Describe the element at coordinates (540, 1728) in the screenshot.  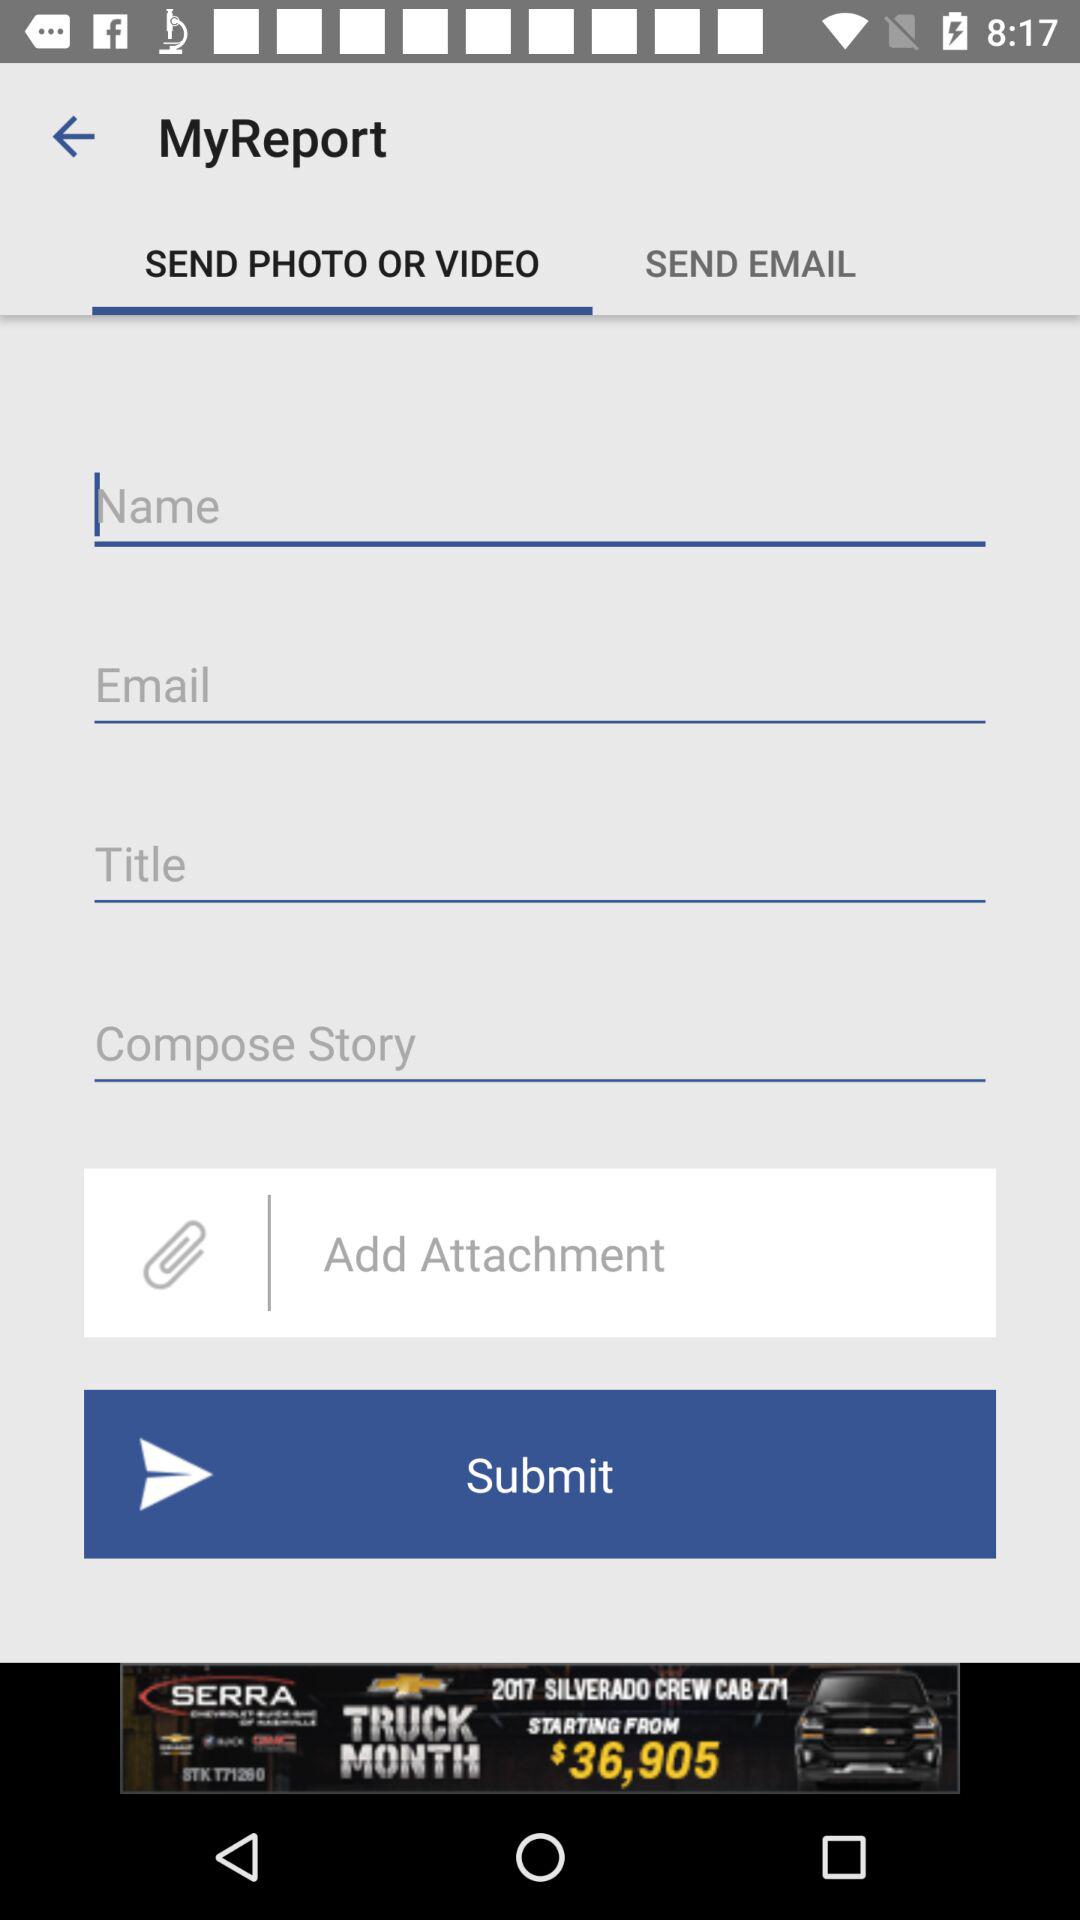
I see `go to advertisement` at that location.